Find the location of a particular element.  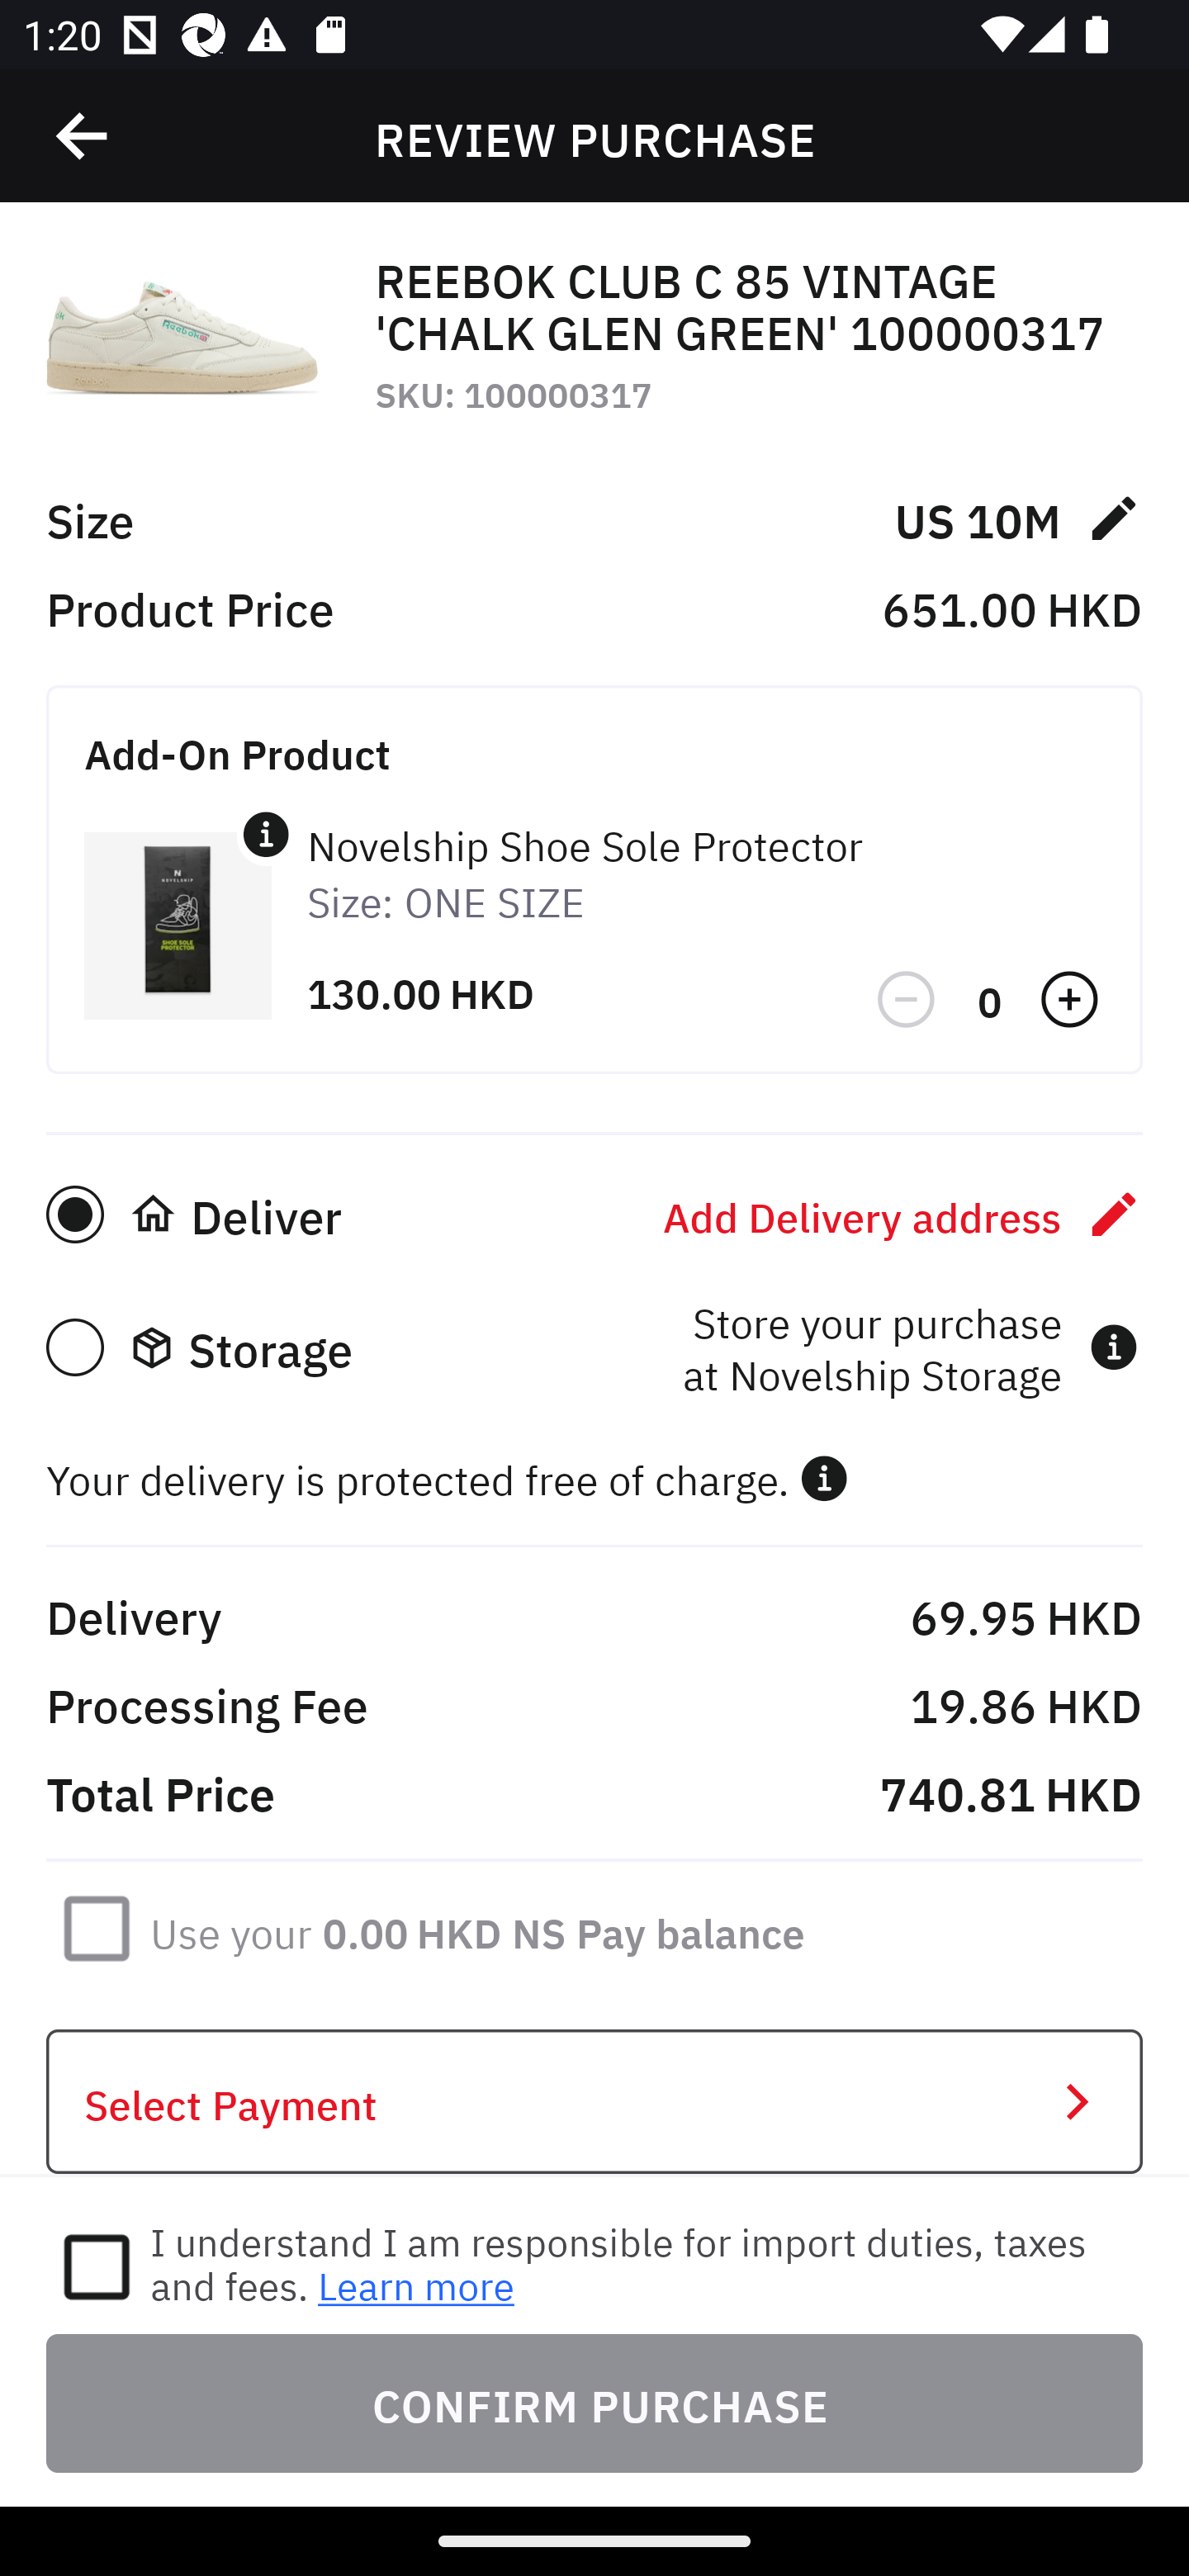

Use your 0.00 HKD NS Pay balance is located at coordinates (477, 1928).